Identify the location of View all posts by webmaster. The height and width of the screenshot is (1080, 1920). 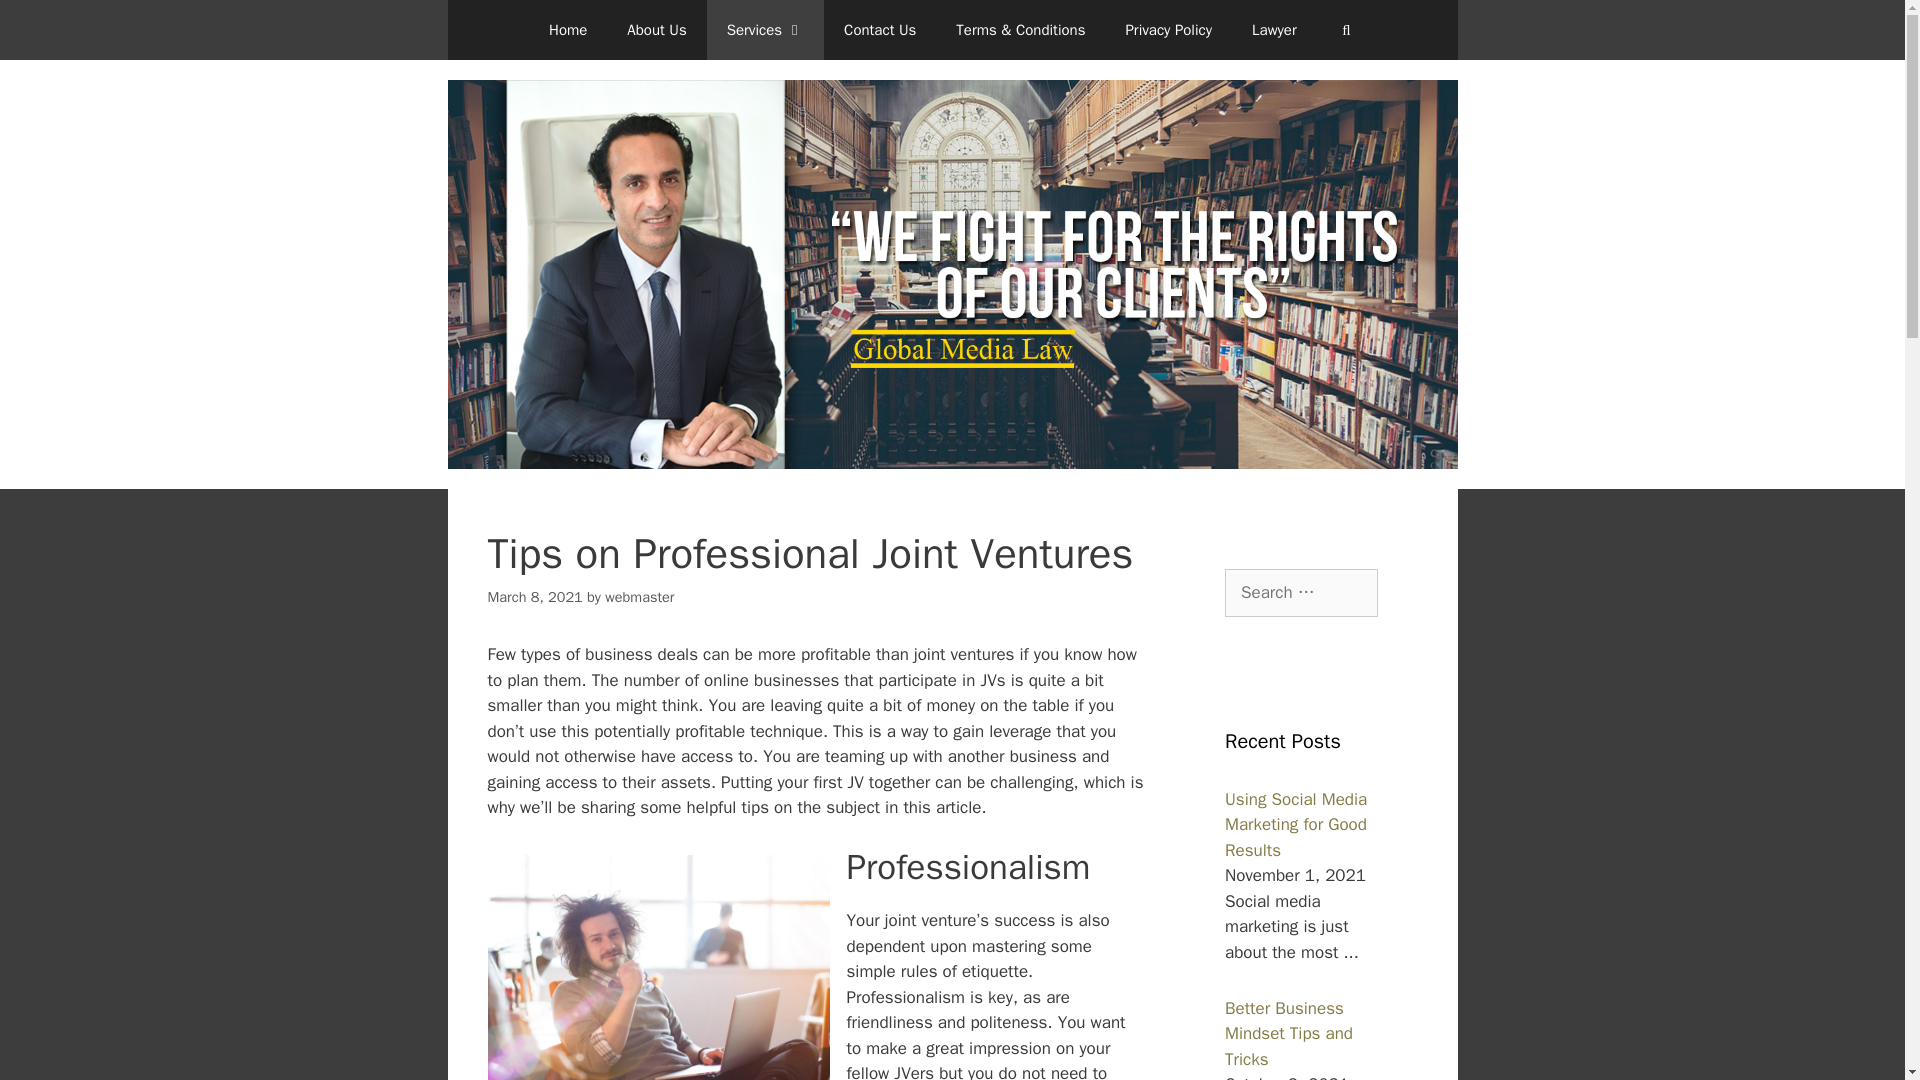
(638, 596).